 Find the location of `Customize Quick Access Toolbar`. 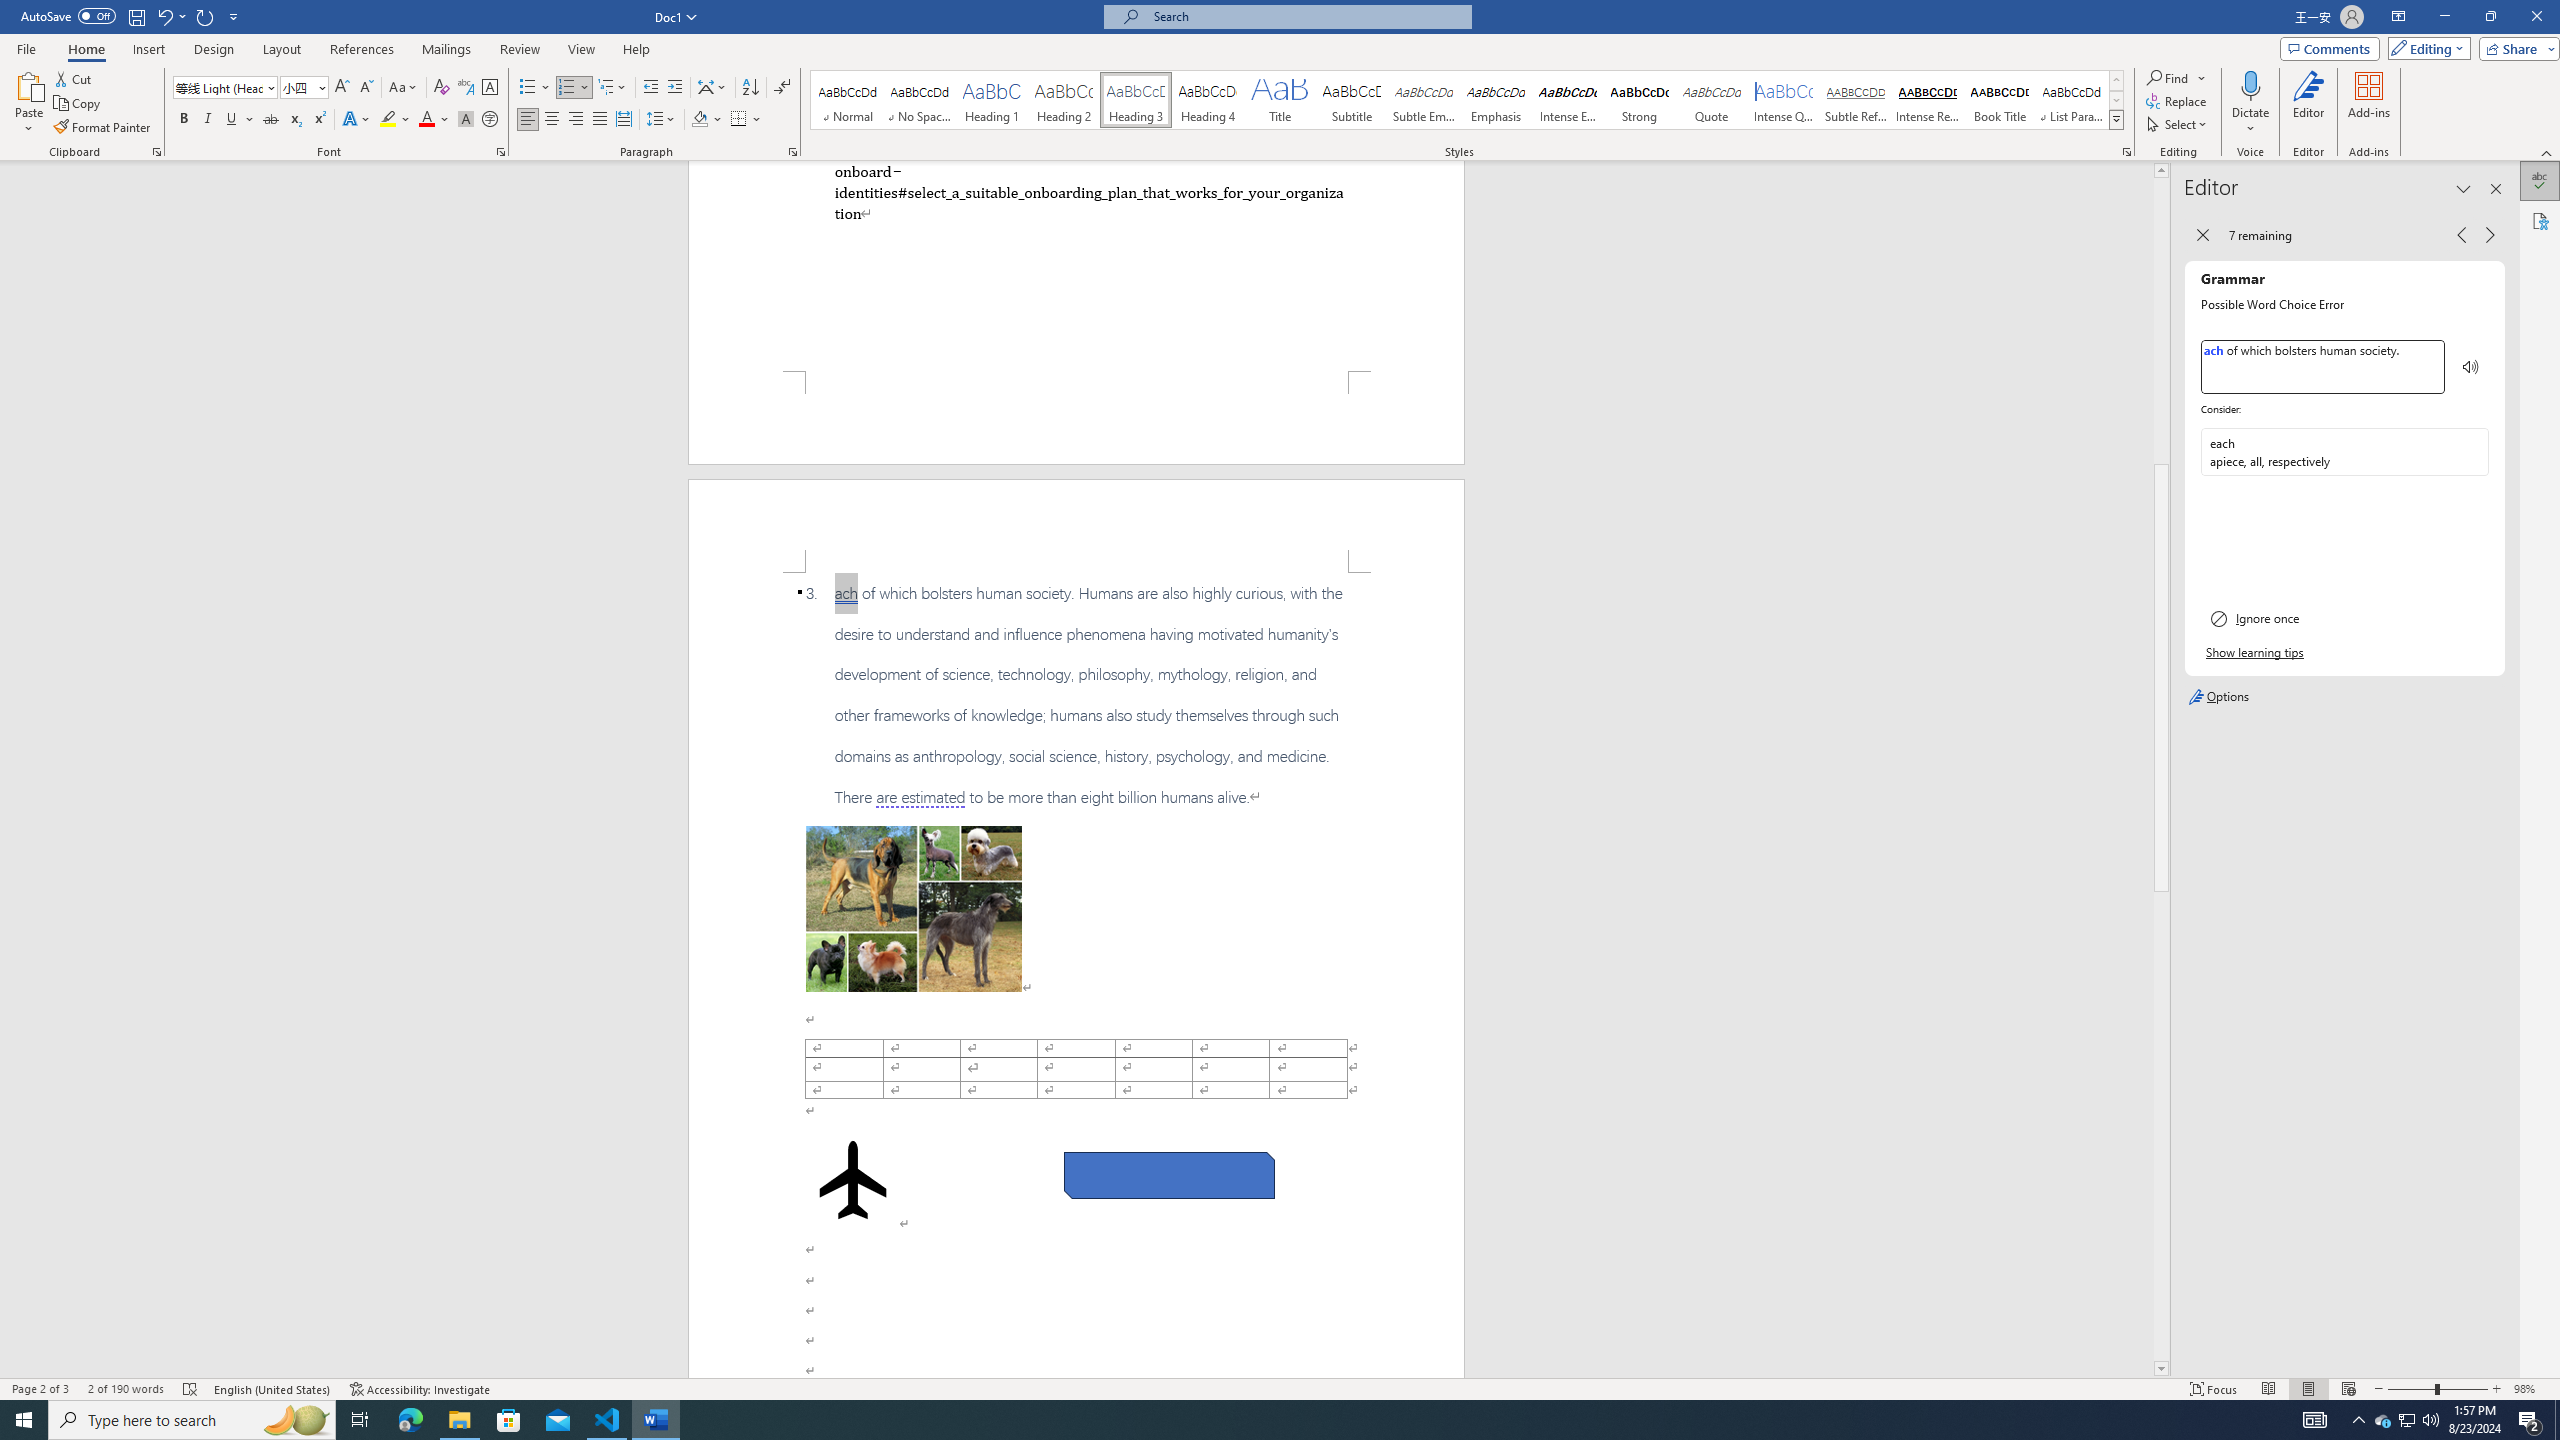

Customize Quick Access Toolbar is located at coordinates (234, 16).